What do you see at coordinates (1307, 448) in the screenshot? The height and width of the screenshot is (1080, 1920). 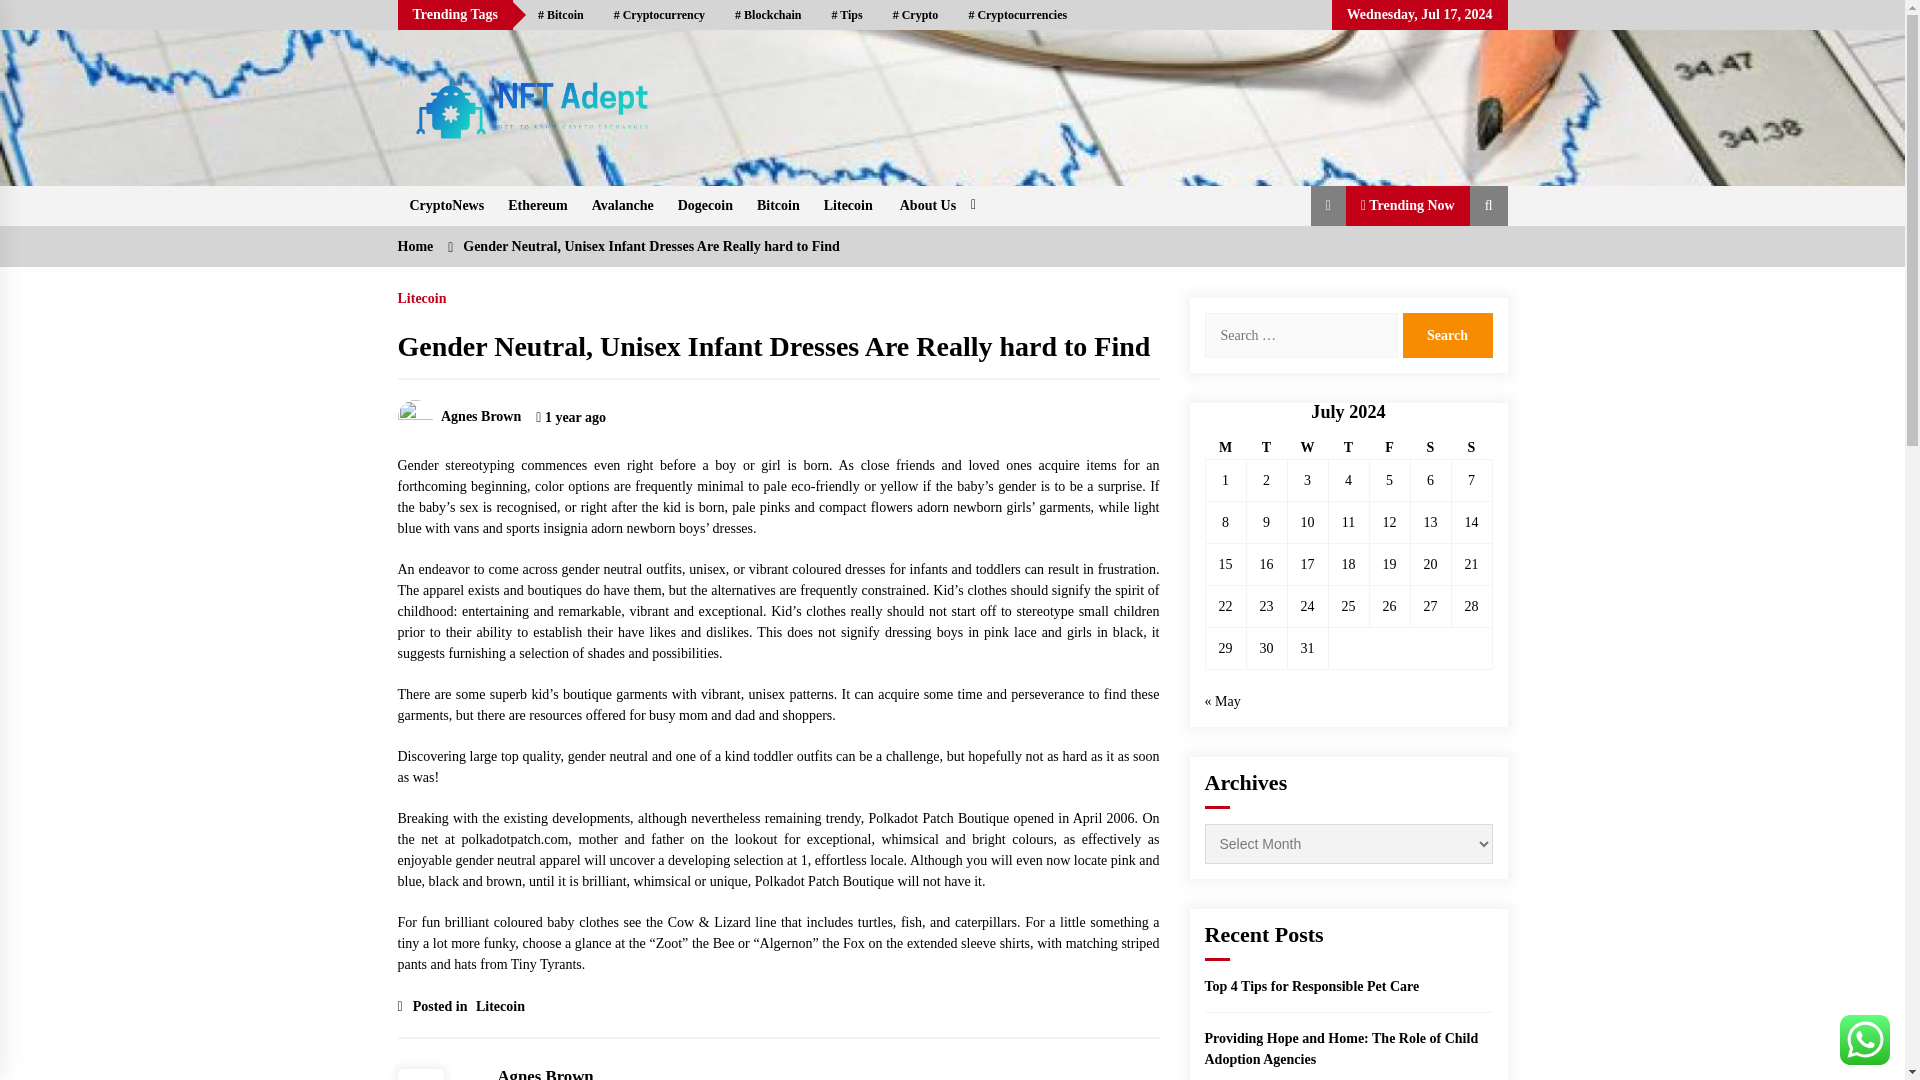 I see `Wednesday` at bounding box center [1307, 448].